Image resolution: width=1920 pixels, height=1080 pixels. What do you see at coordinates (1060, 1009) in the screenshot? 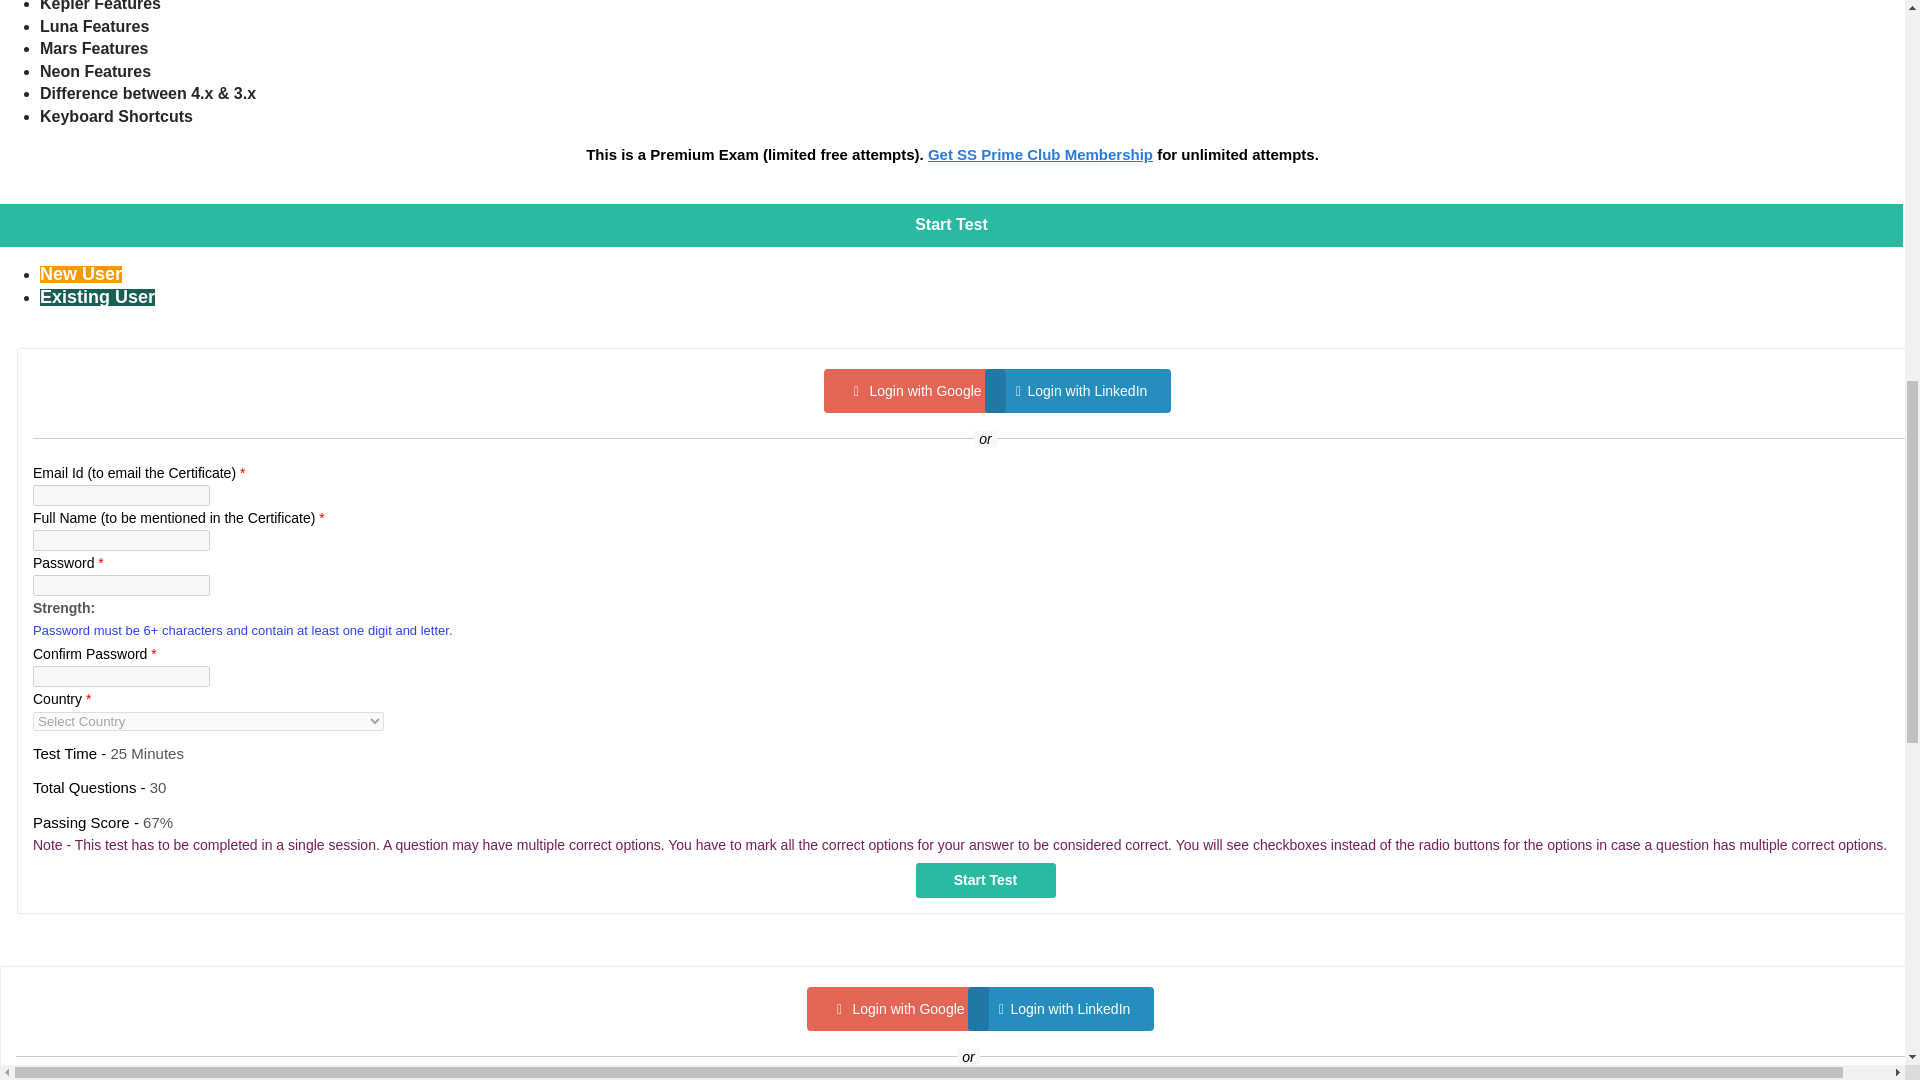
I see `Login with LinkedIn` at bounding box center [1060, 1009].